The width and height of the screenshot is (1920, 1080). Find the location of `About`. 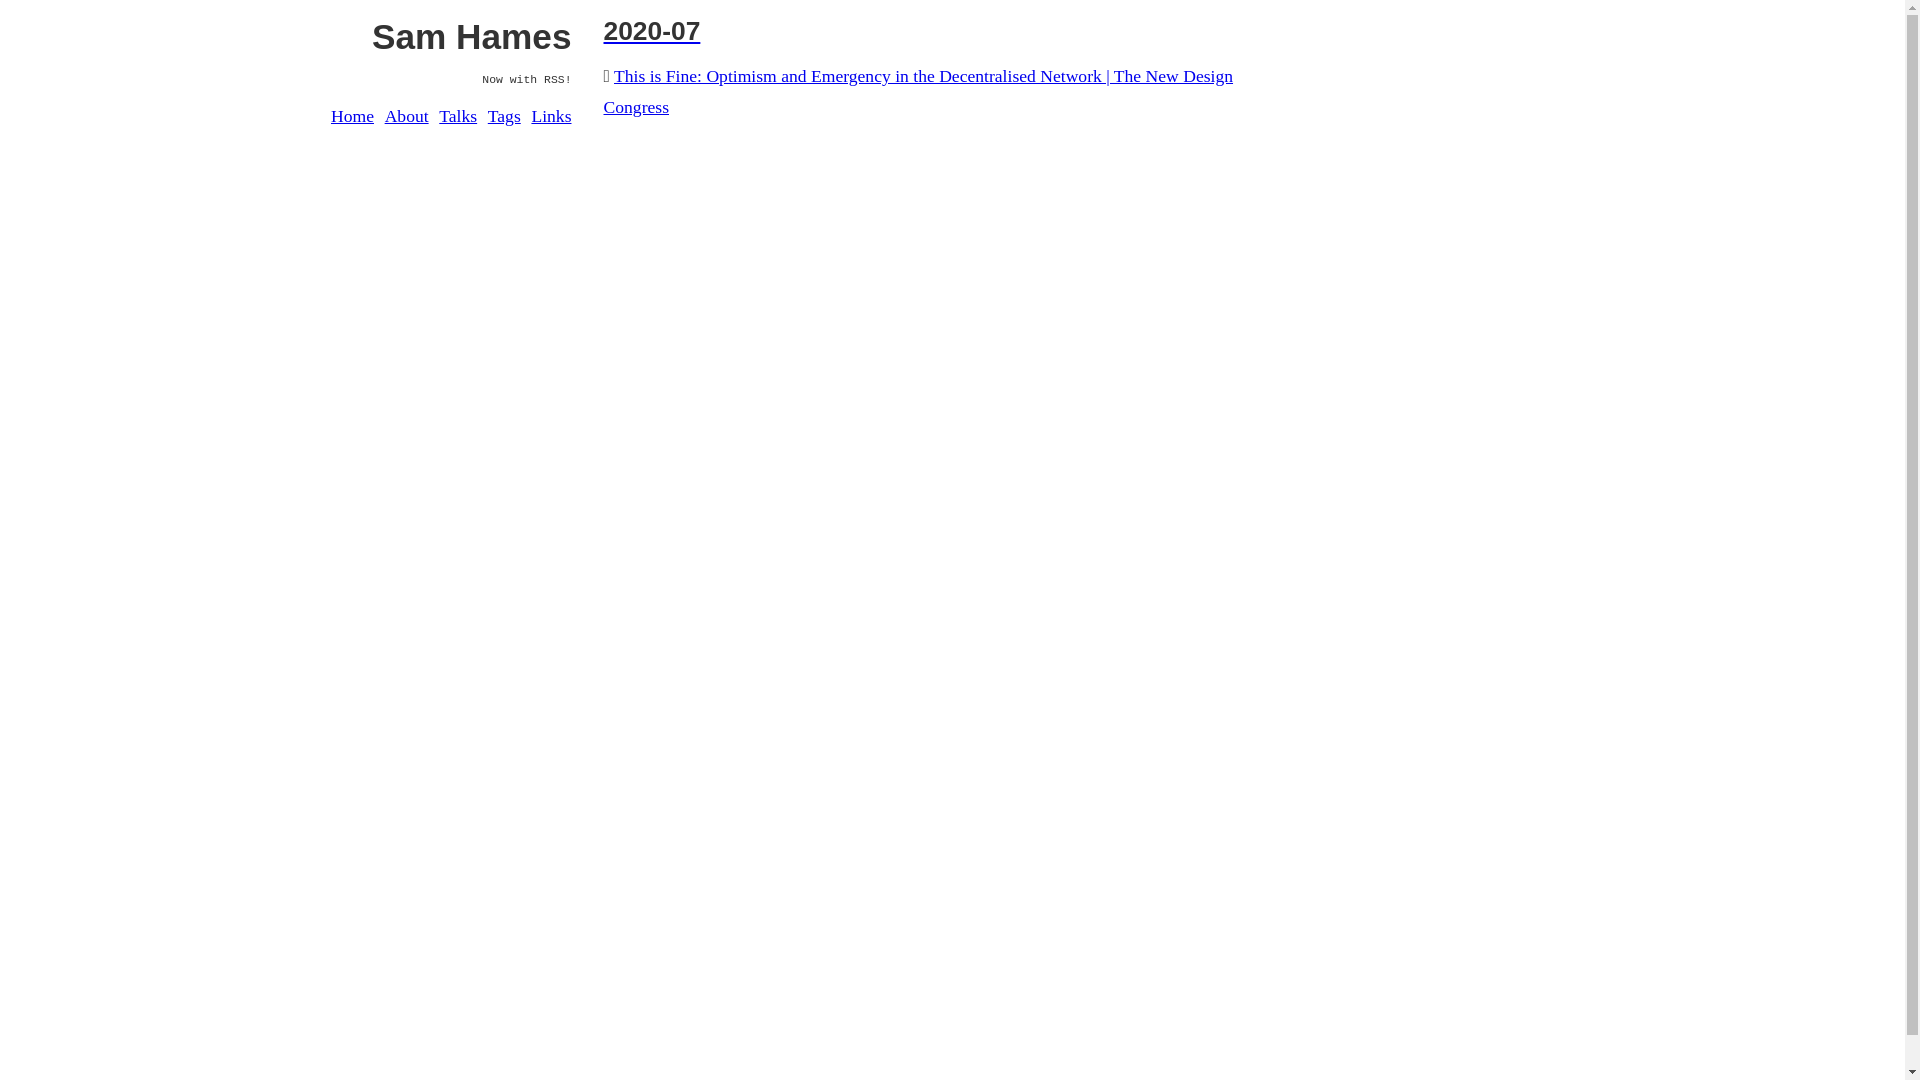

About is located at coordinates (407, 116).